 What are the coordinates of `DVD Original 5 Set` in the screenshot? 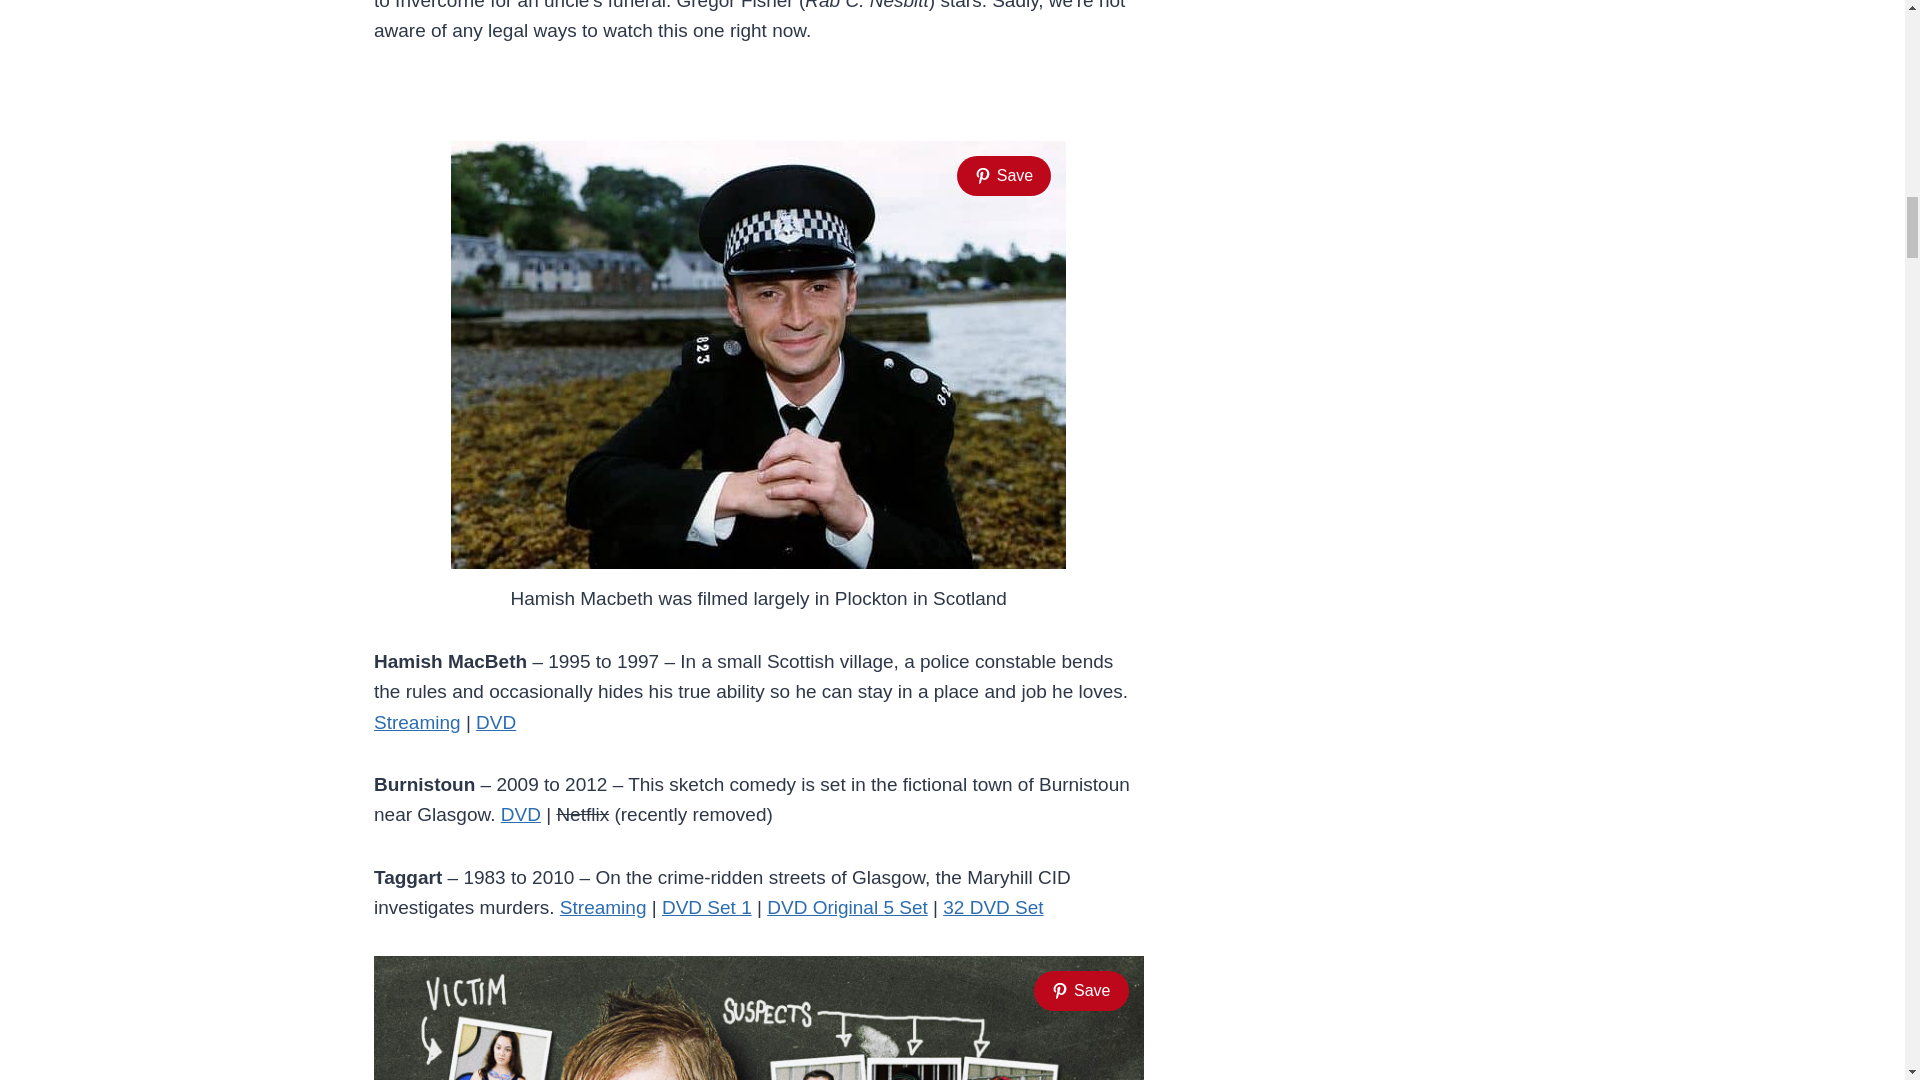 It's located at (846, 908).